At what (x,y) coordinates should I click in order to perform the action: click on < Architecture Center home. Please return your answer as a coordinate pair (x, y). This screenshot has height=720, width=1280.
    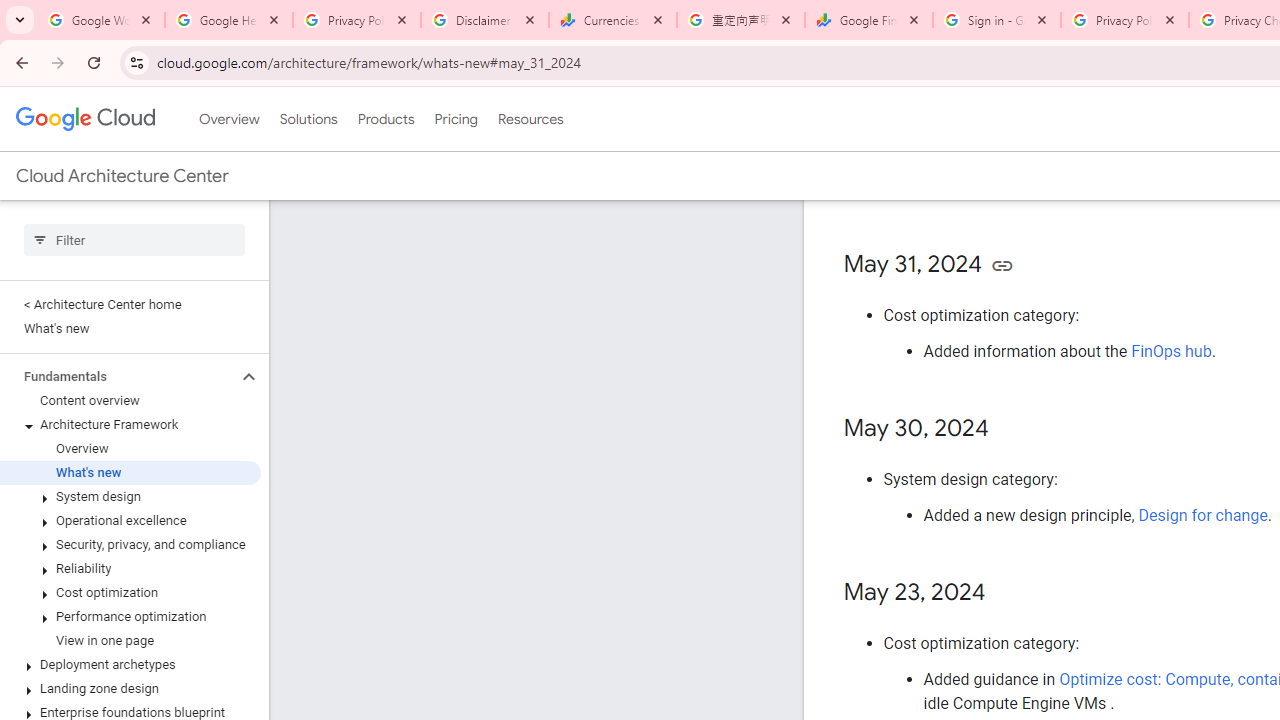
    Looking at the image, I should click on (130, 304).